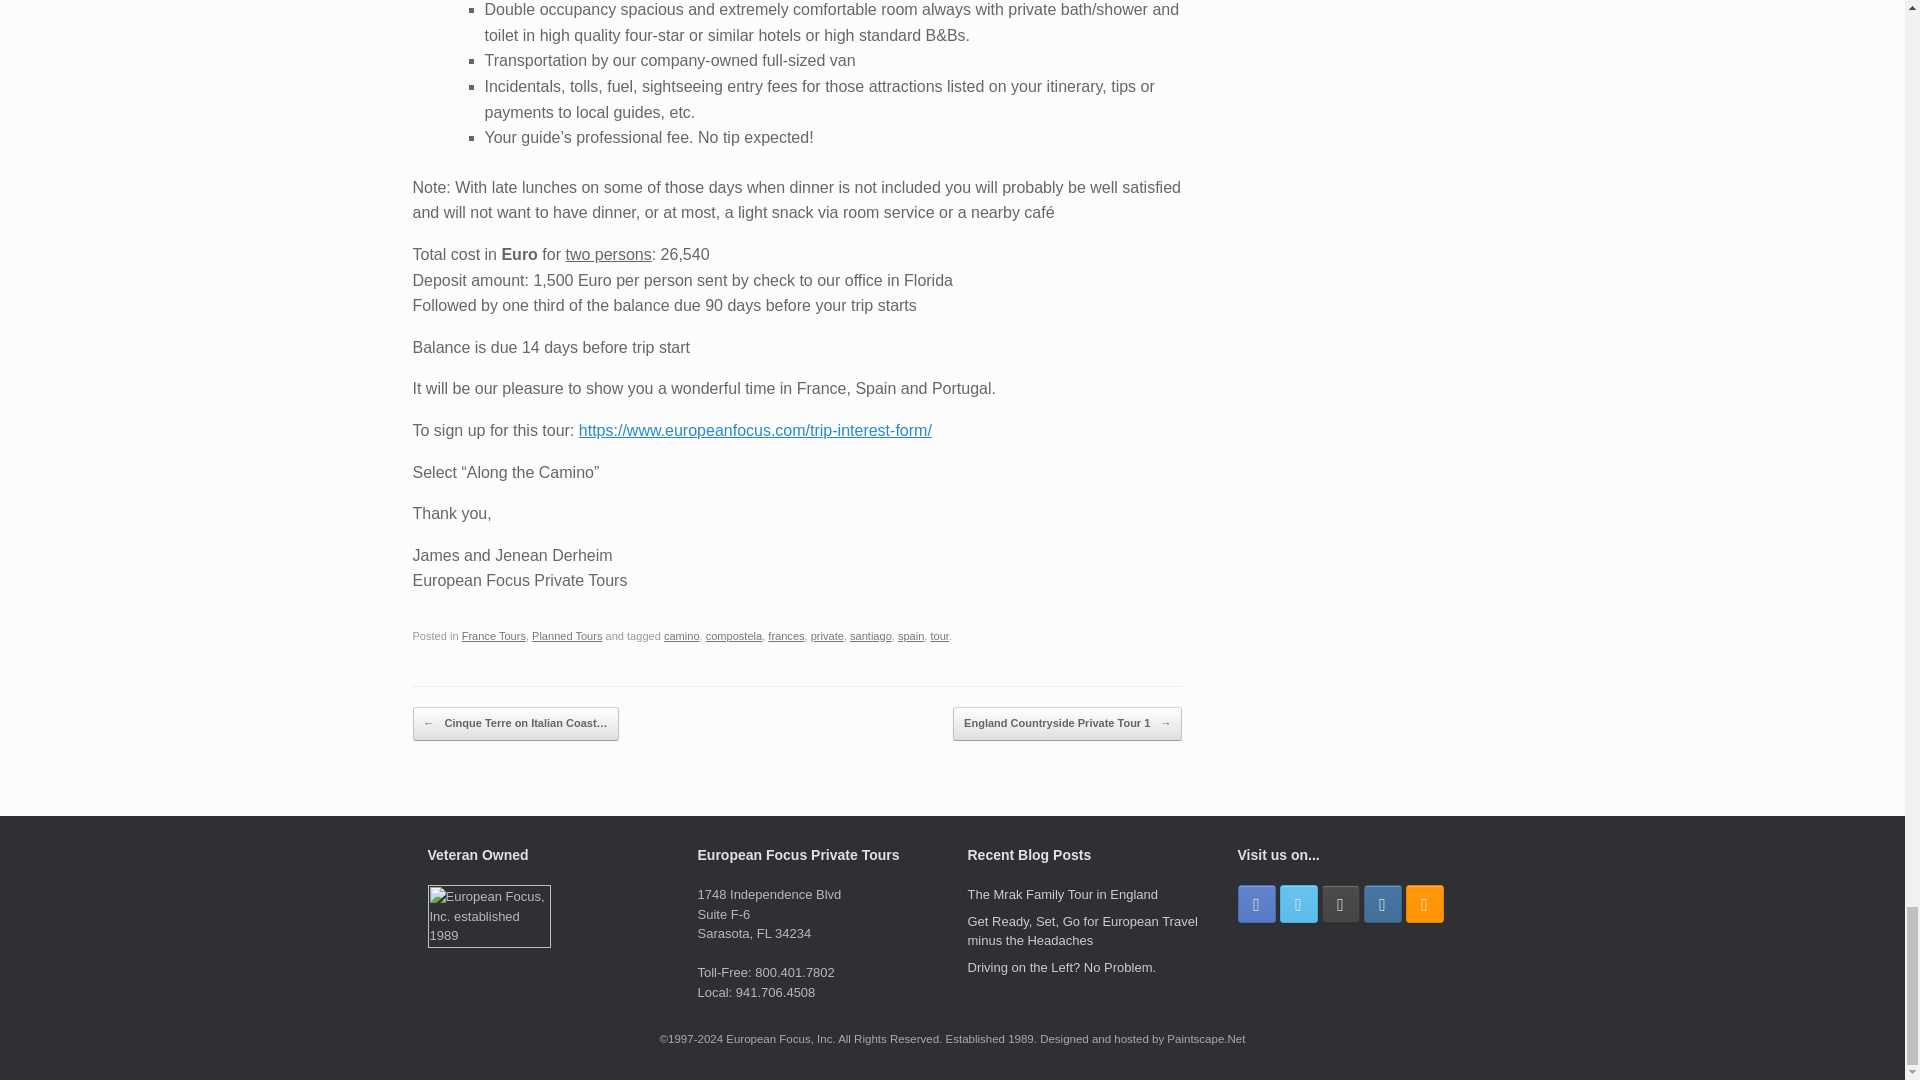  What do you see at coordinates (1340, 904) in the screenshot?
I see `European Focus Flickr` at bounding box center [1340, 904].